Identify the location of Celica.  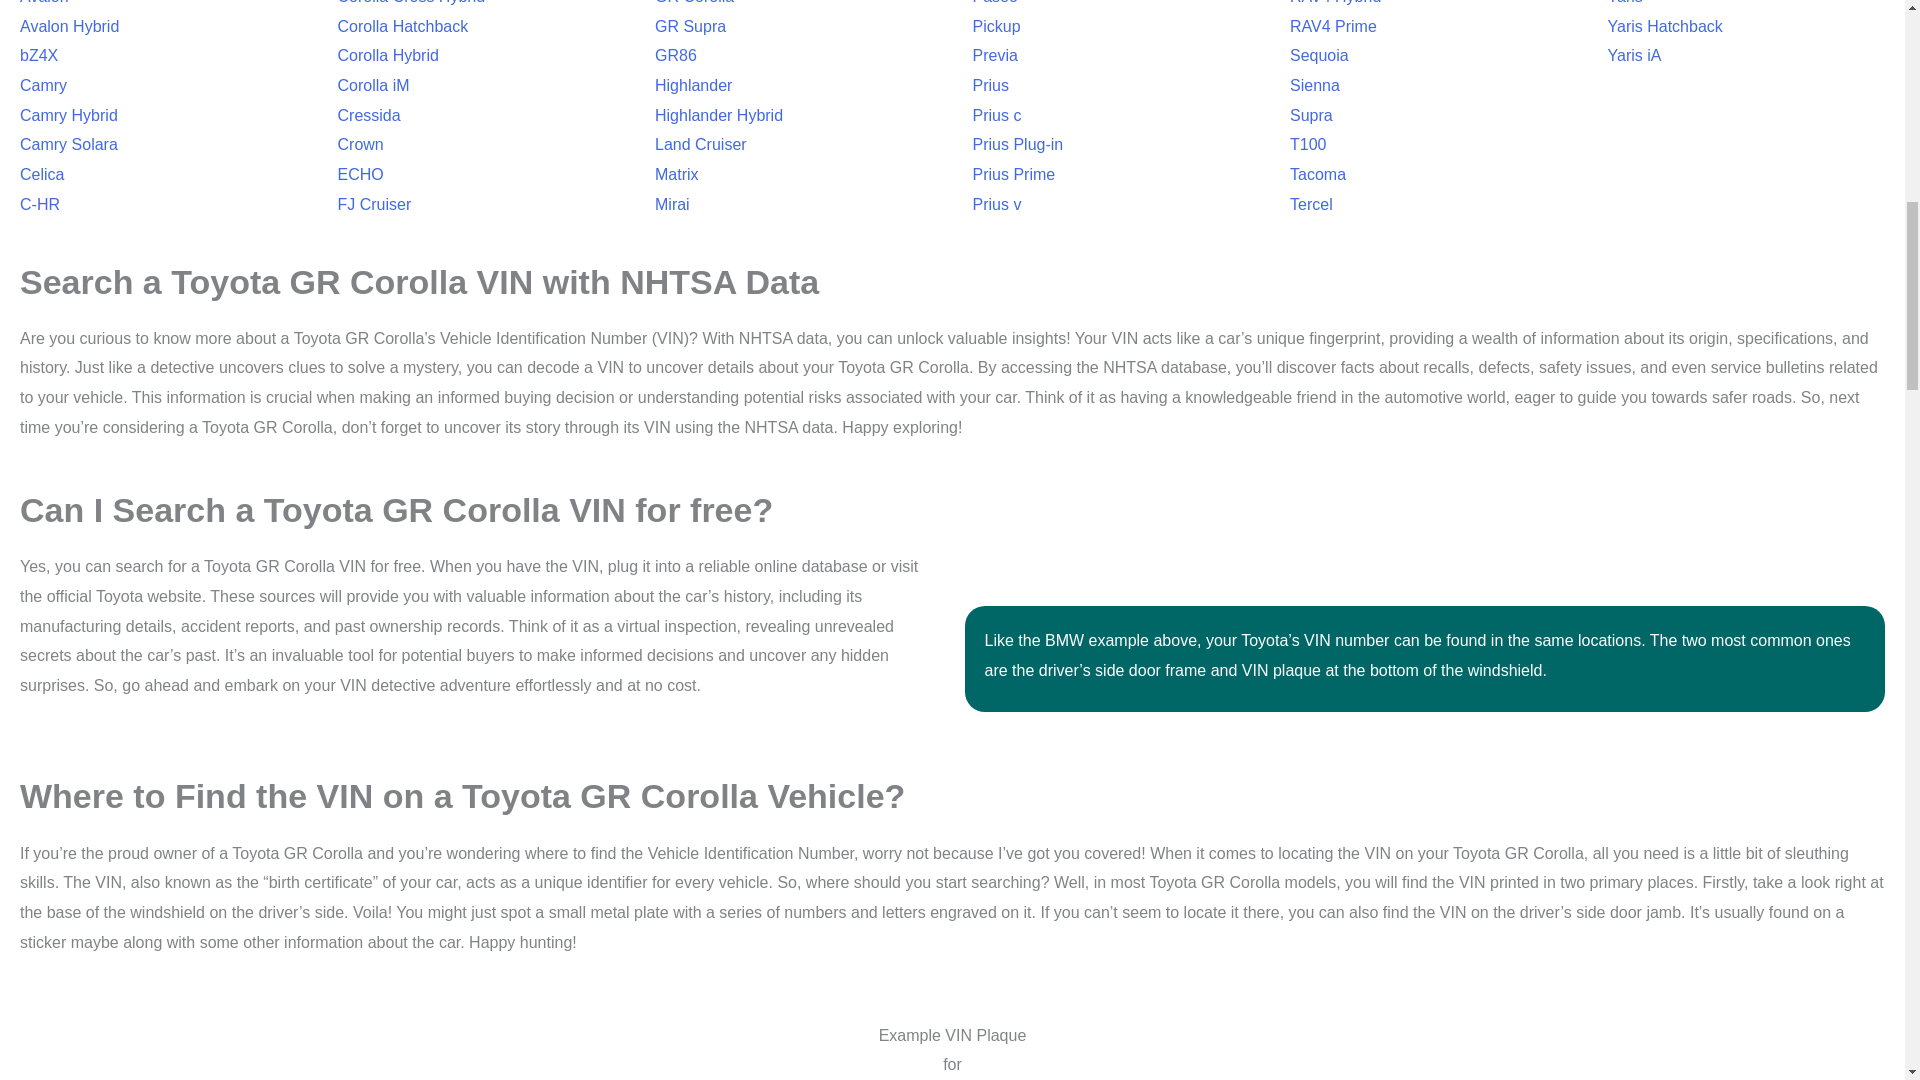
(41, 174).